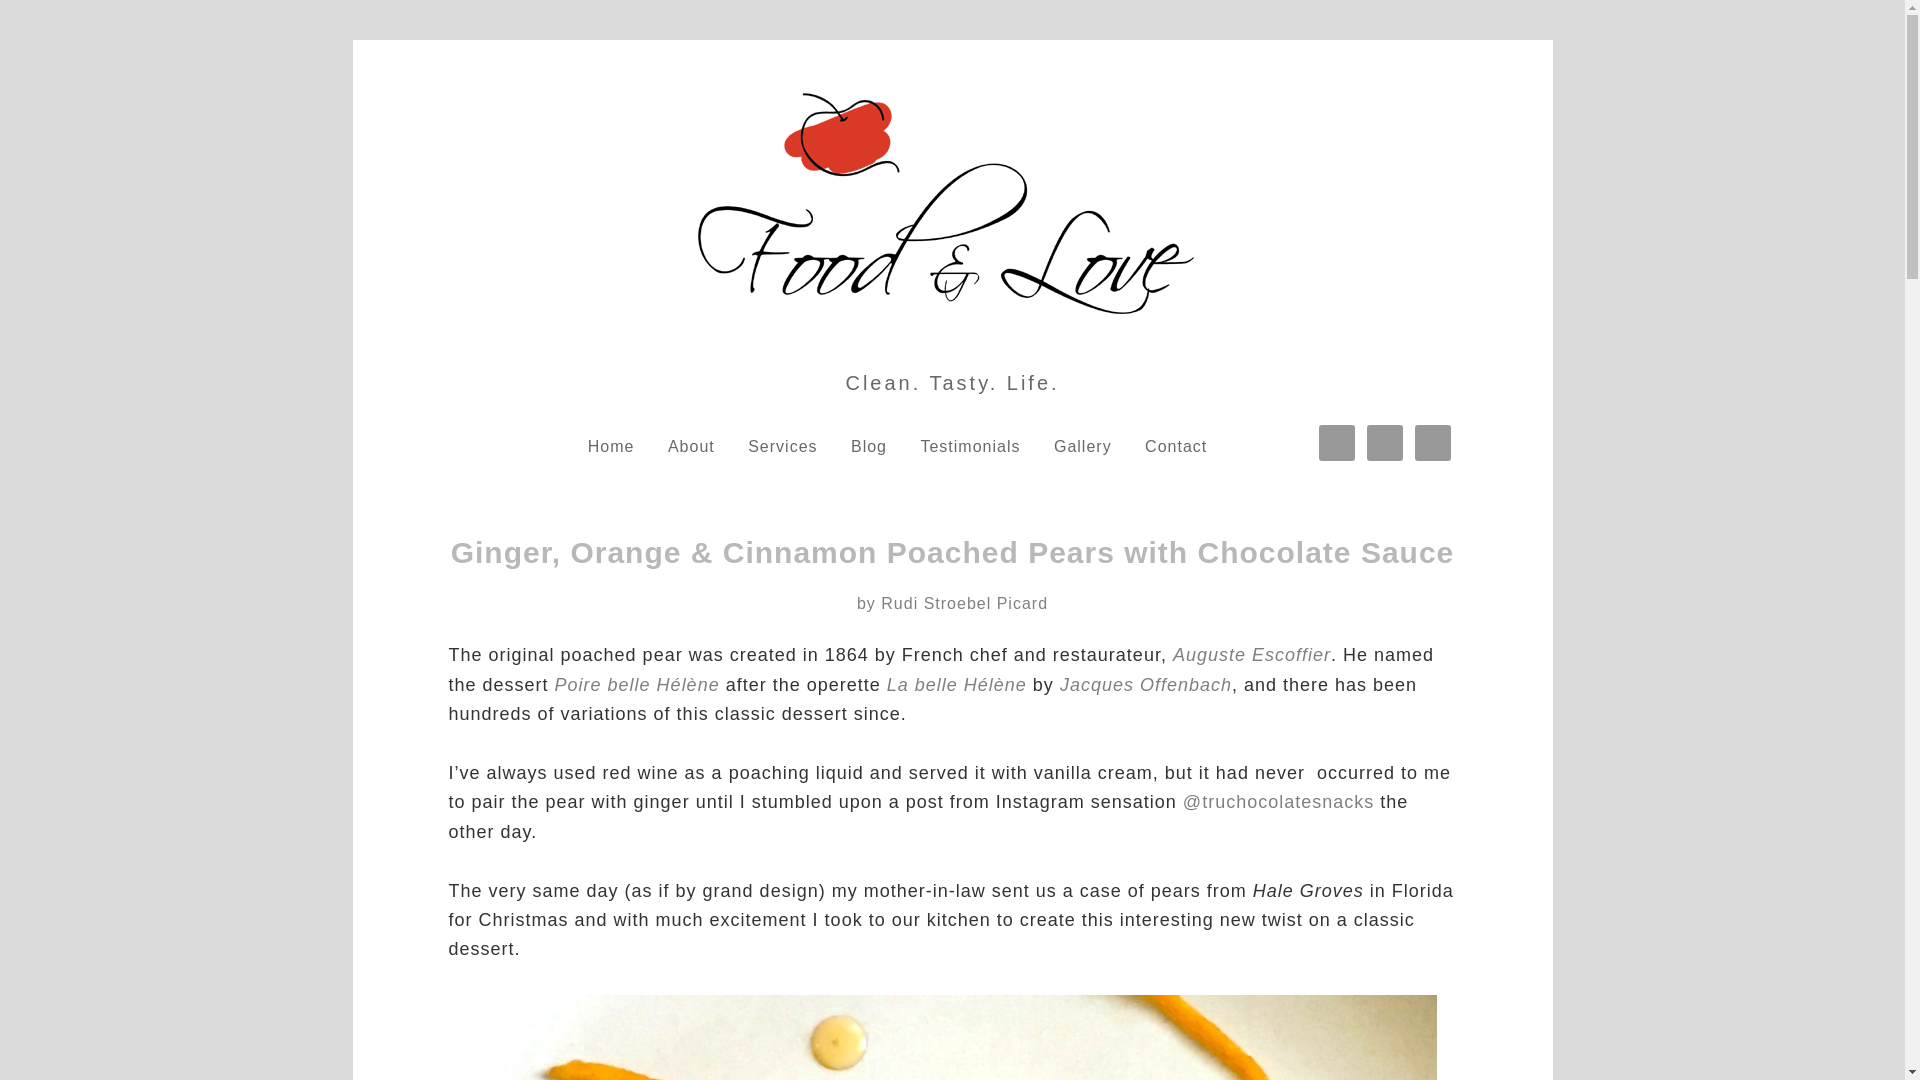  Describe the element at coordinates (1146, 685) in the screenshot. I see `Jacques Offenbach` at that location.